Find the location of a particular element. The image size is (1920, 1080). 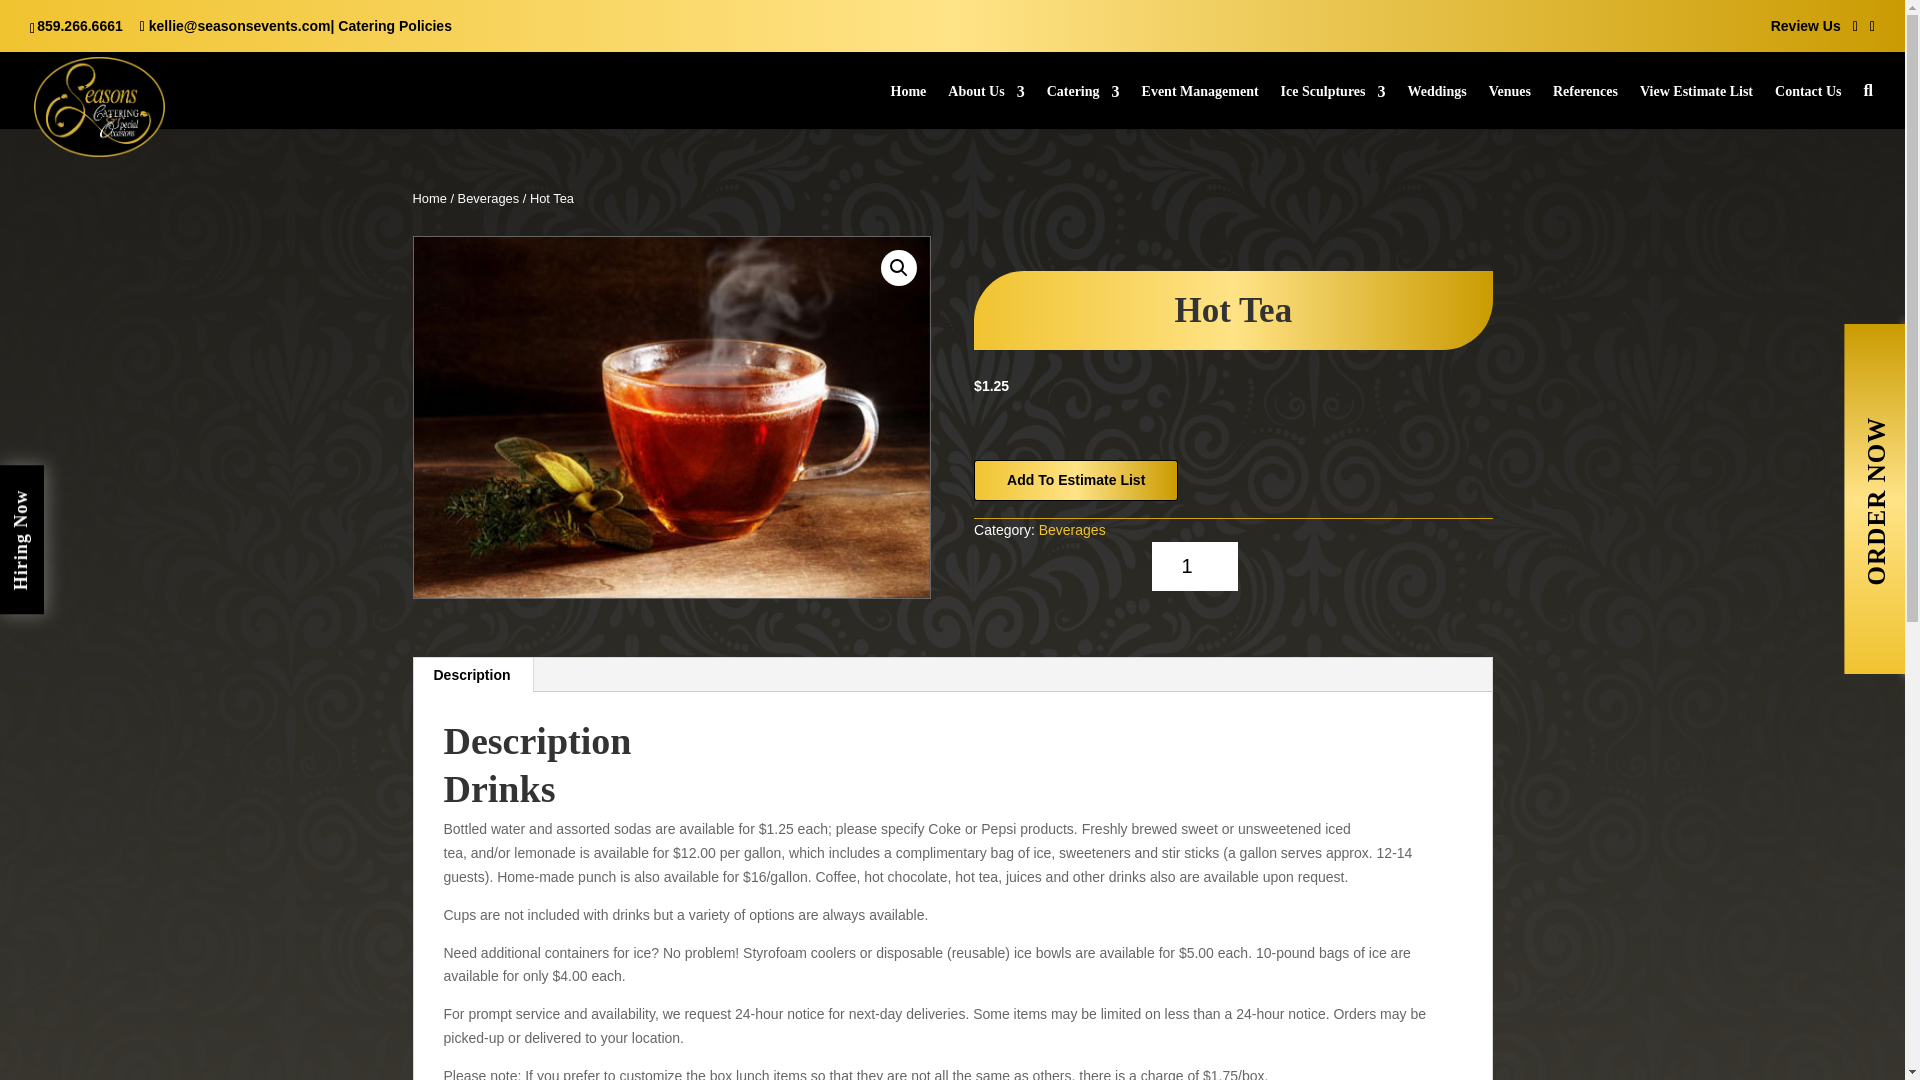

Venues is located at coordinates (1510, 106).